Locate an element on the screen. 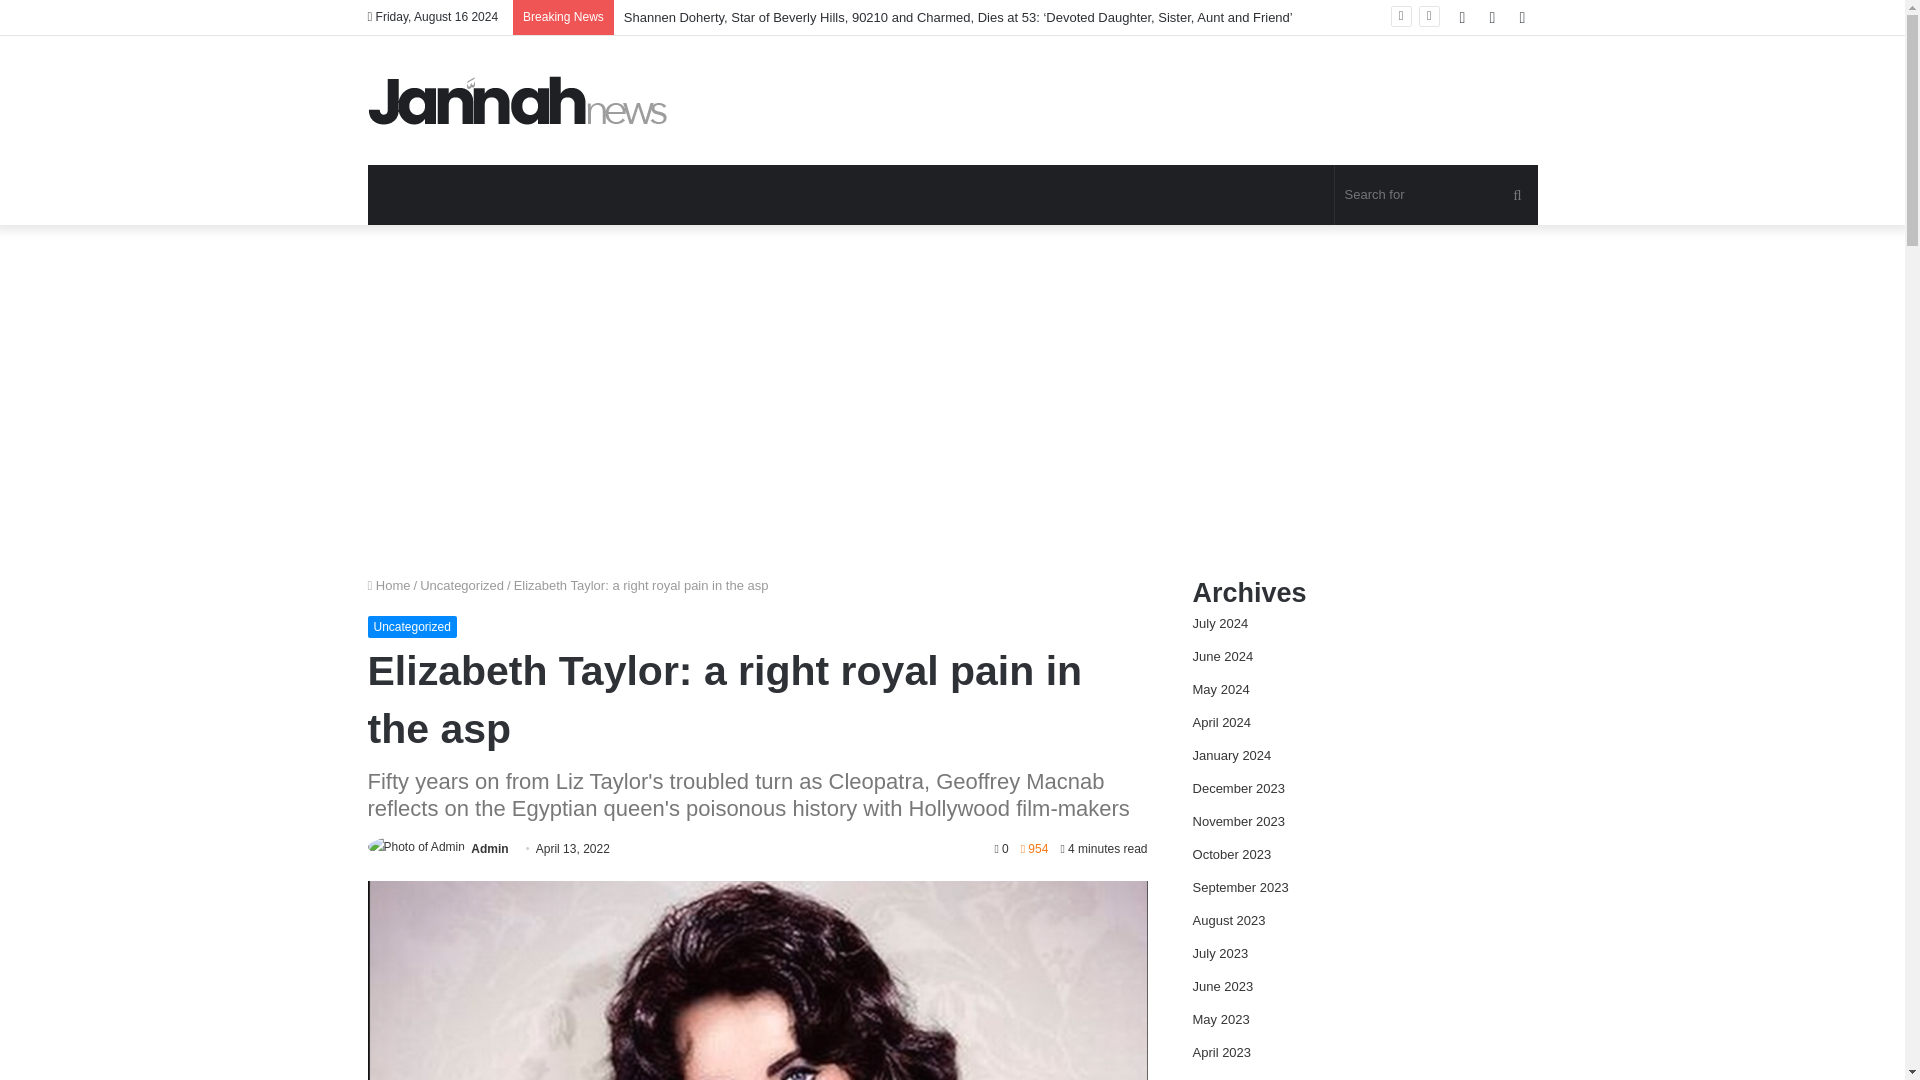 The image size is (1920, 1080). Movie News is located at coordinates (518, 100).